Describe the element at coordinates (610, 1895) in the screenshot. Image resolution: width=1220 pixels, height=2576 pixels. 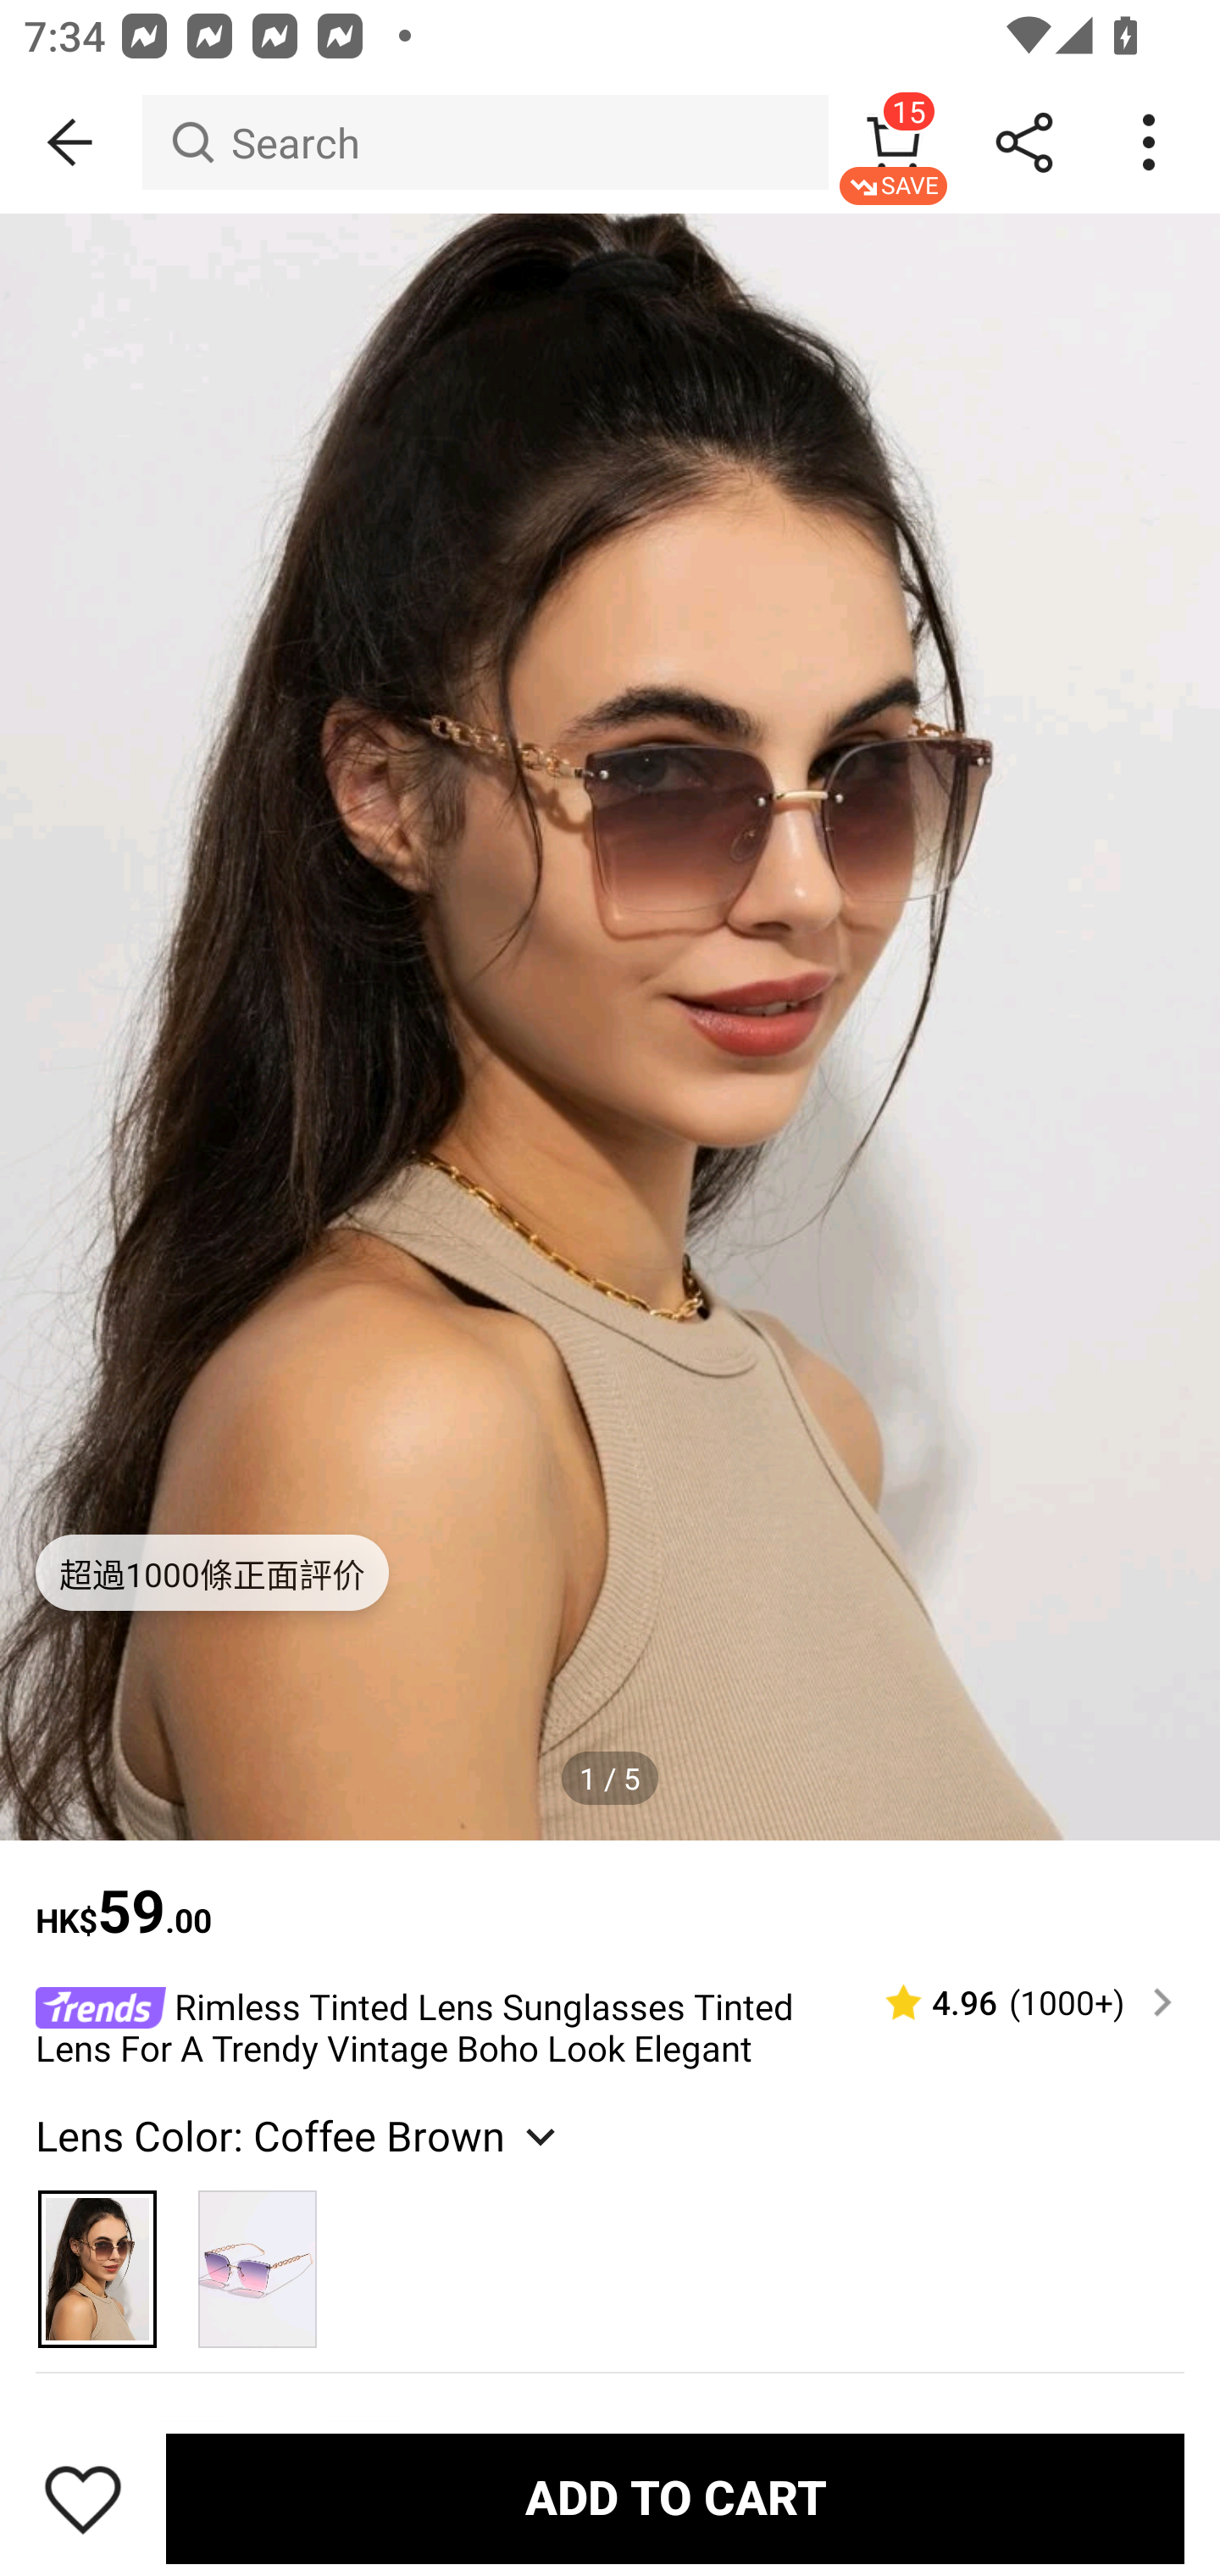
I see `HK$59.00` at that location.